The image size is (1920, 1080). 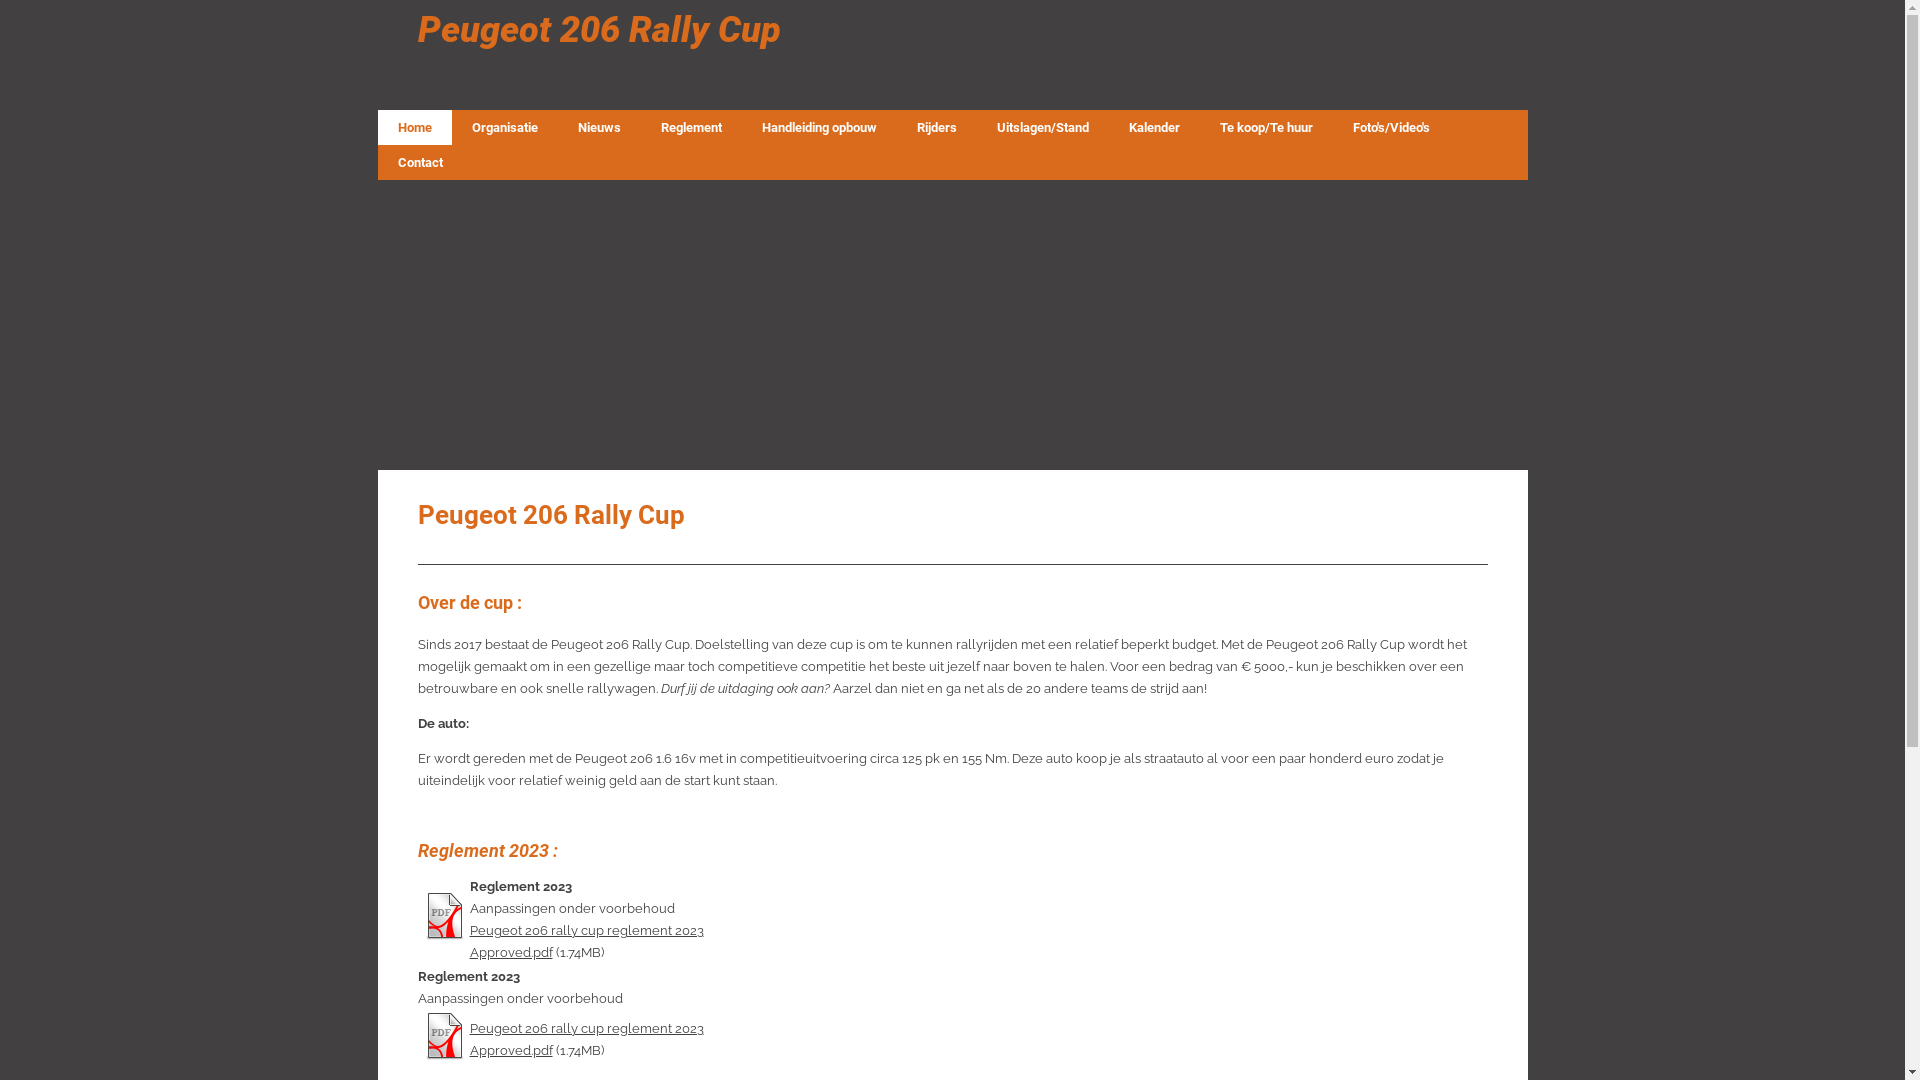 What do you see at coordinates (1266, 128) in the screenshot?
I see `Te koop/Te huur` at bounding box center [1266, 128].